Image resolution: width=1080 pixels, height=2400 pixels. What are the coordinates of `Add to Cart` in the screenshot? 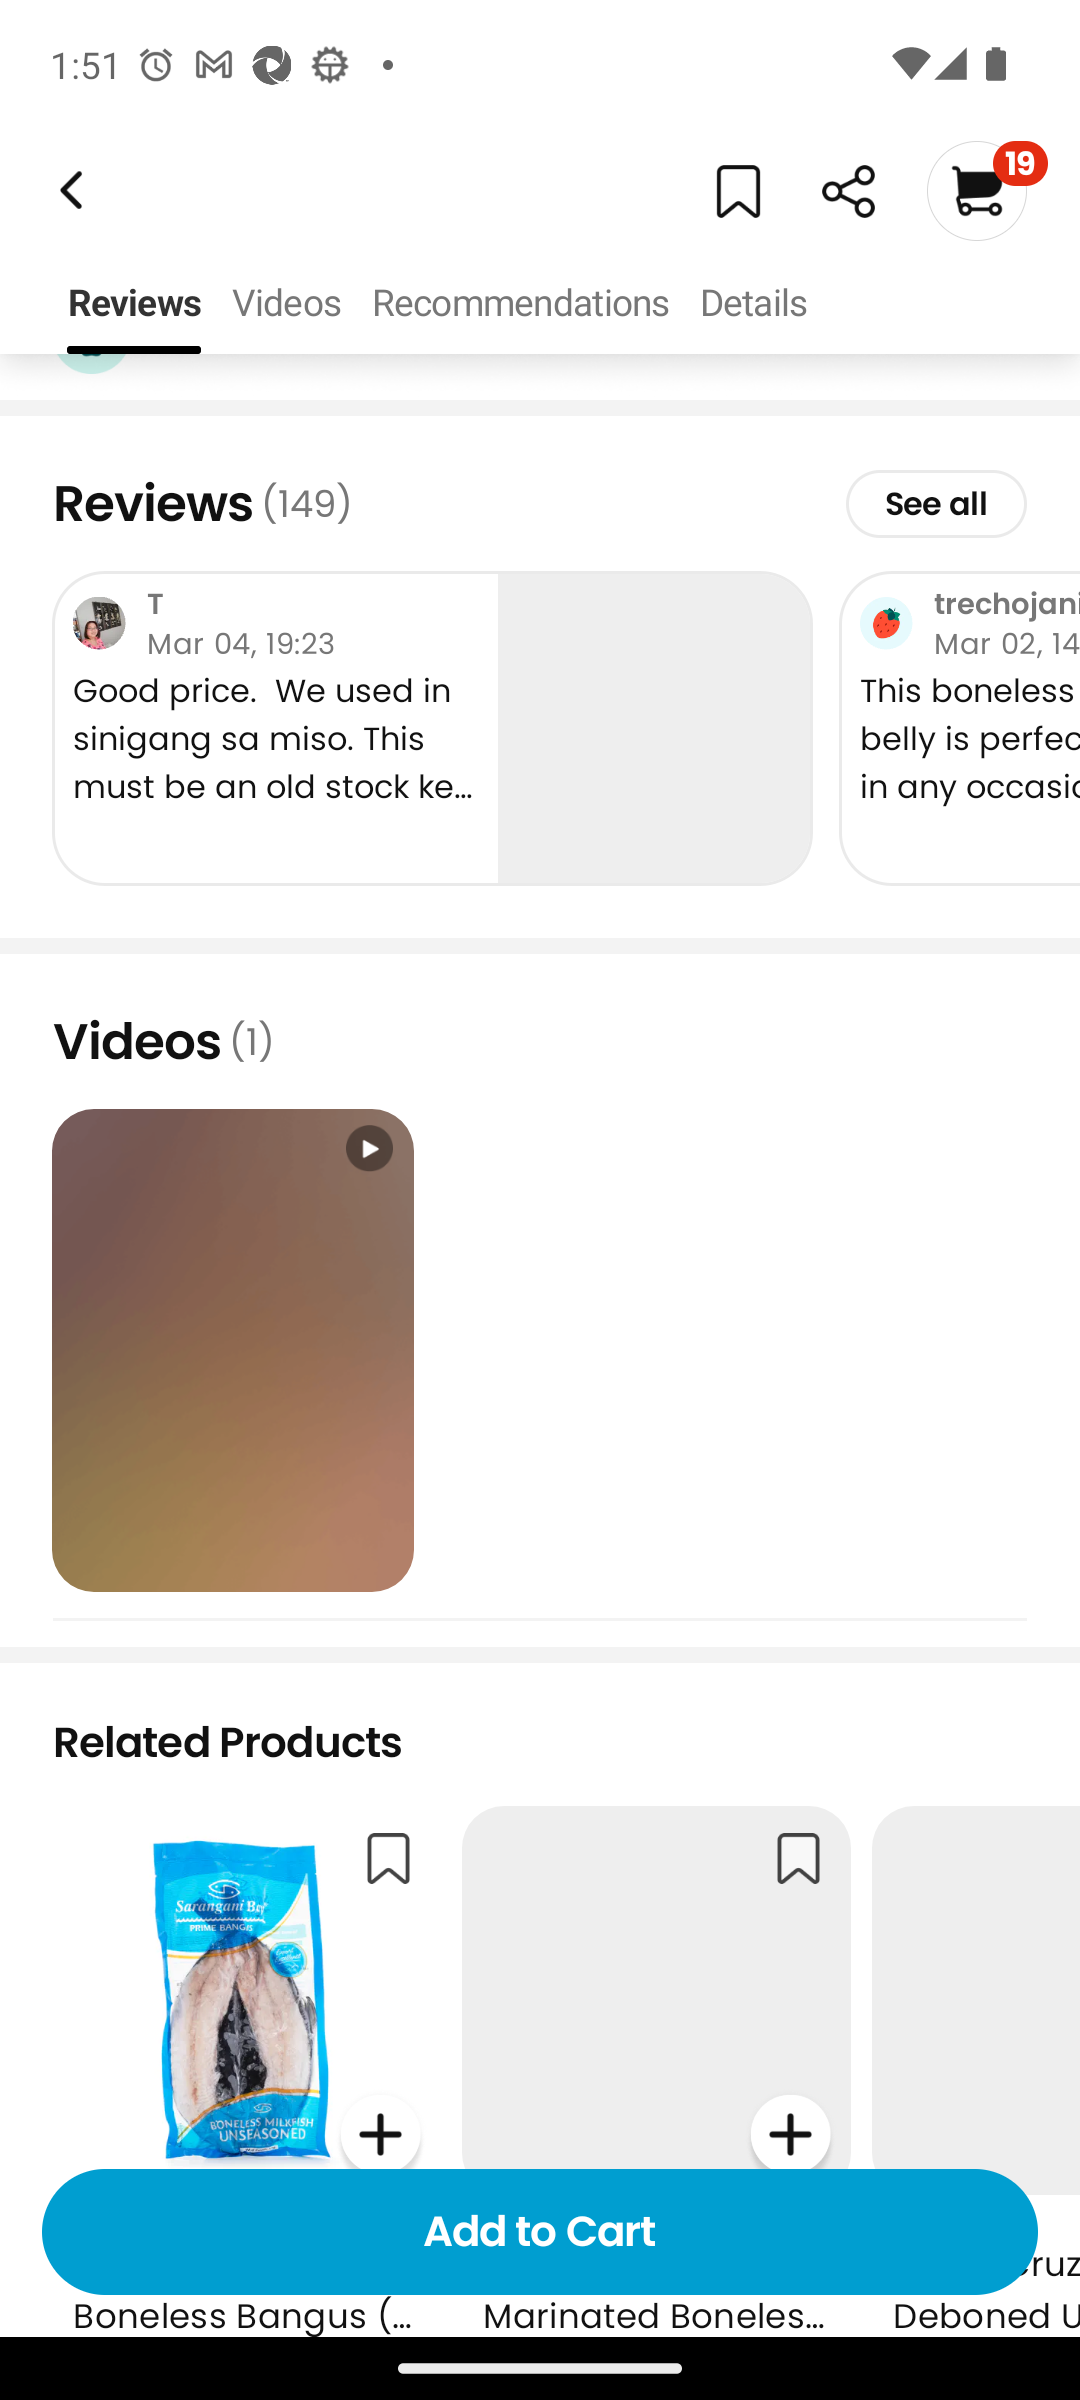 It's located at (540, 2232).